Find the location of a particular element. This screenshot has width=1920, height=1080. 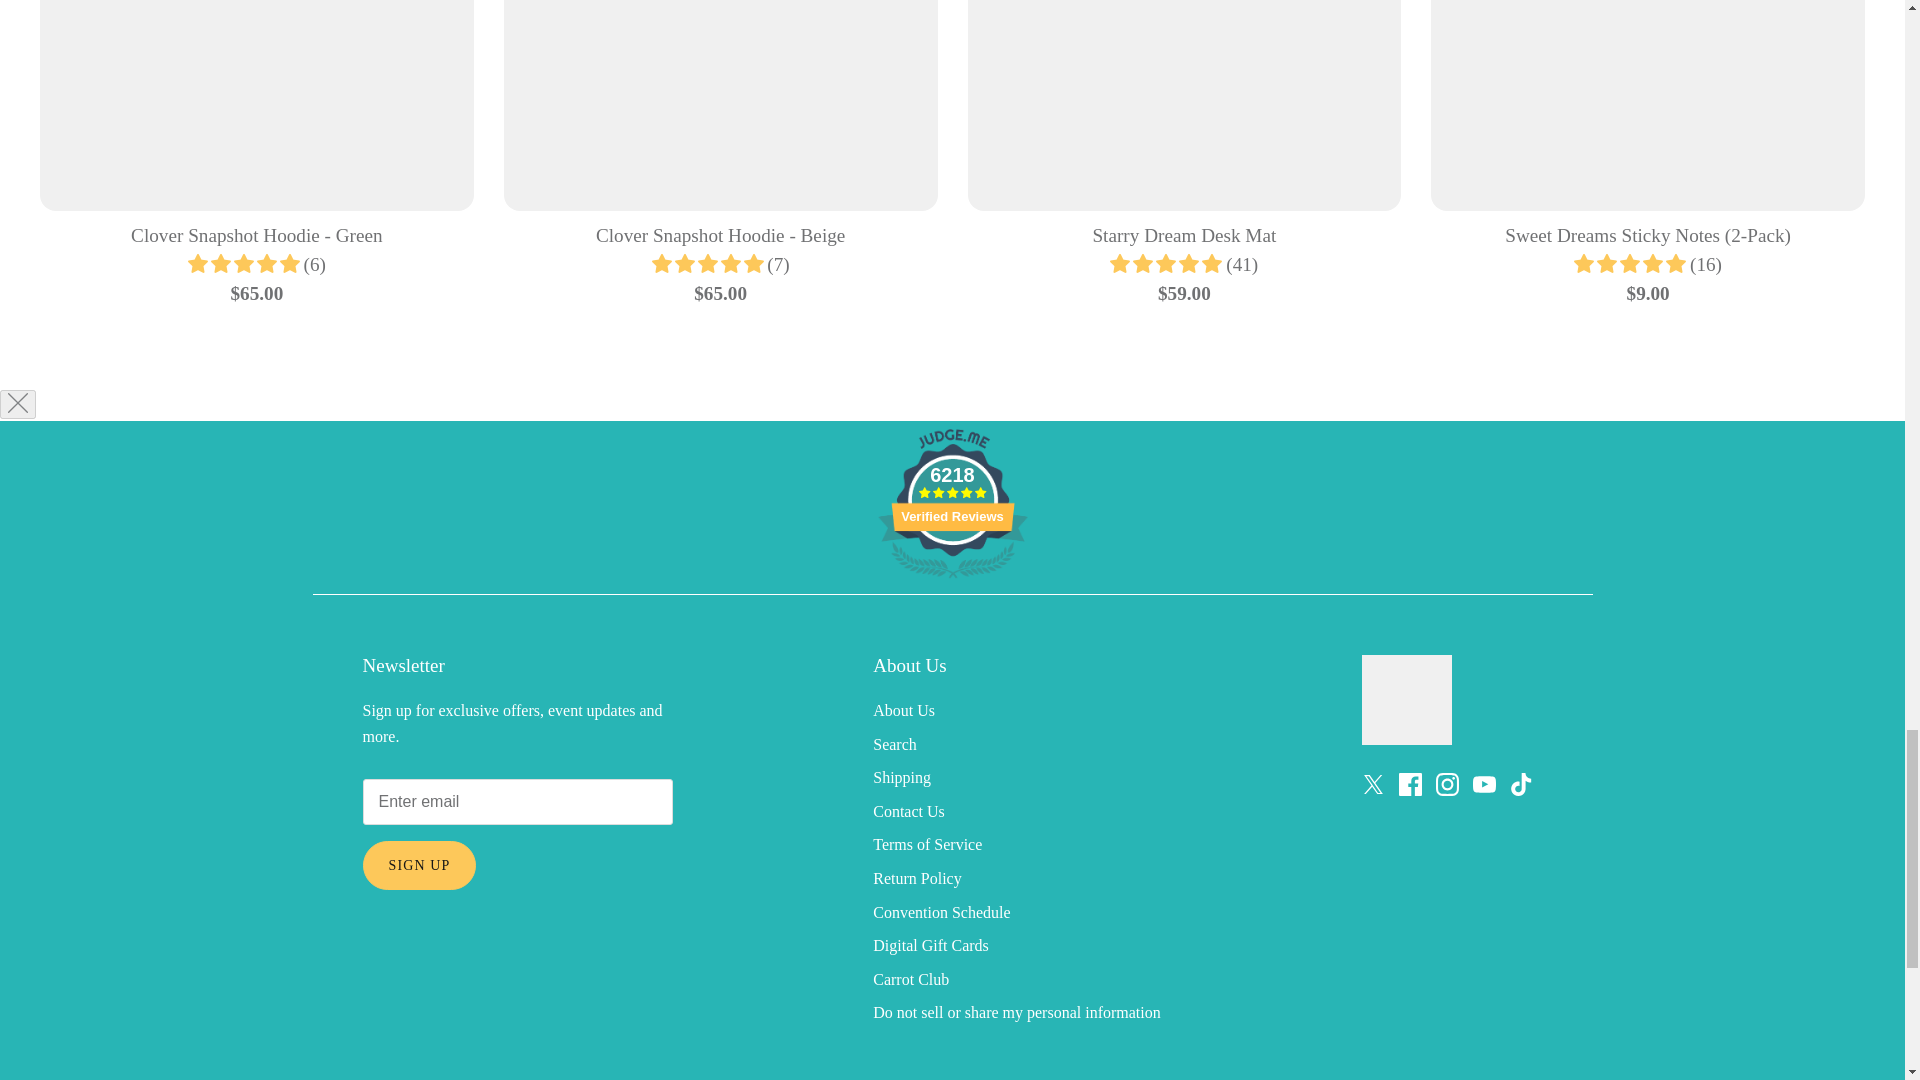

Facebook is located at coordinates (1408, 784).